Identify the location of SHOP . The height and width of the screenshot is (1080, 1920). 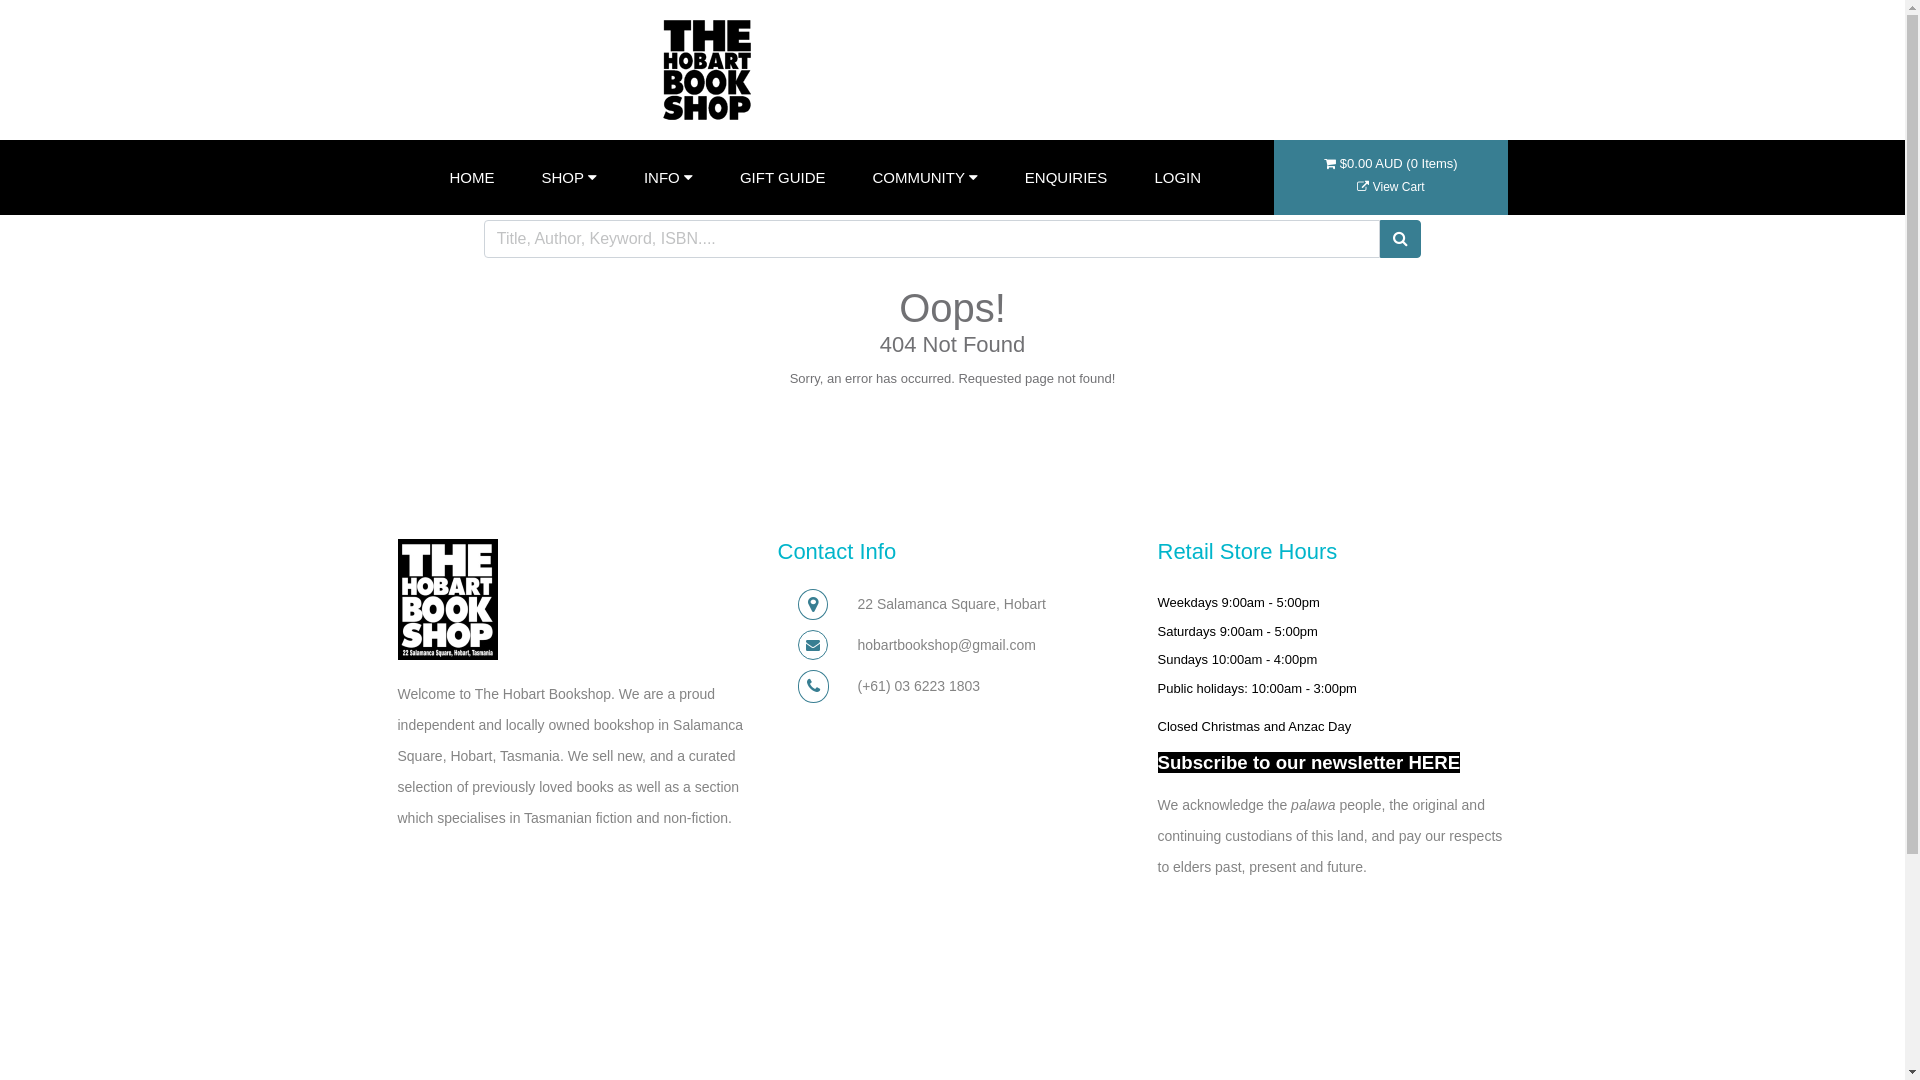
(570, 178).